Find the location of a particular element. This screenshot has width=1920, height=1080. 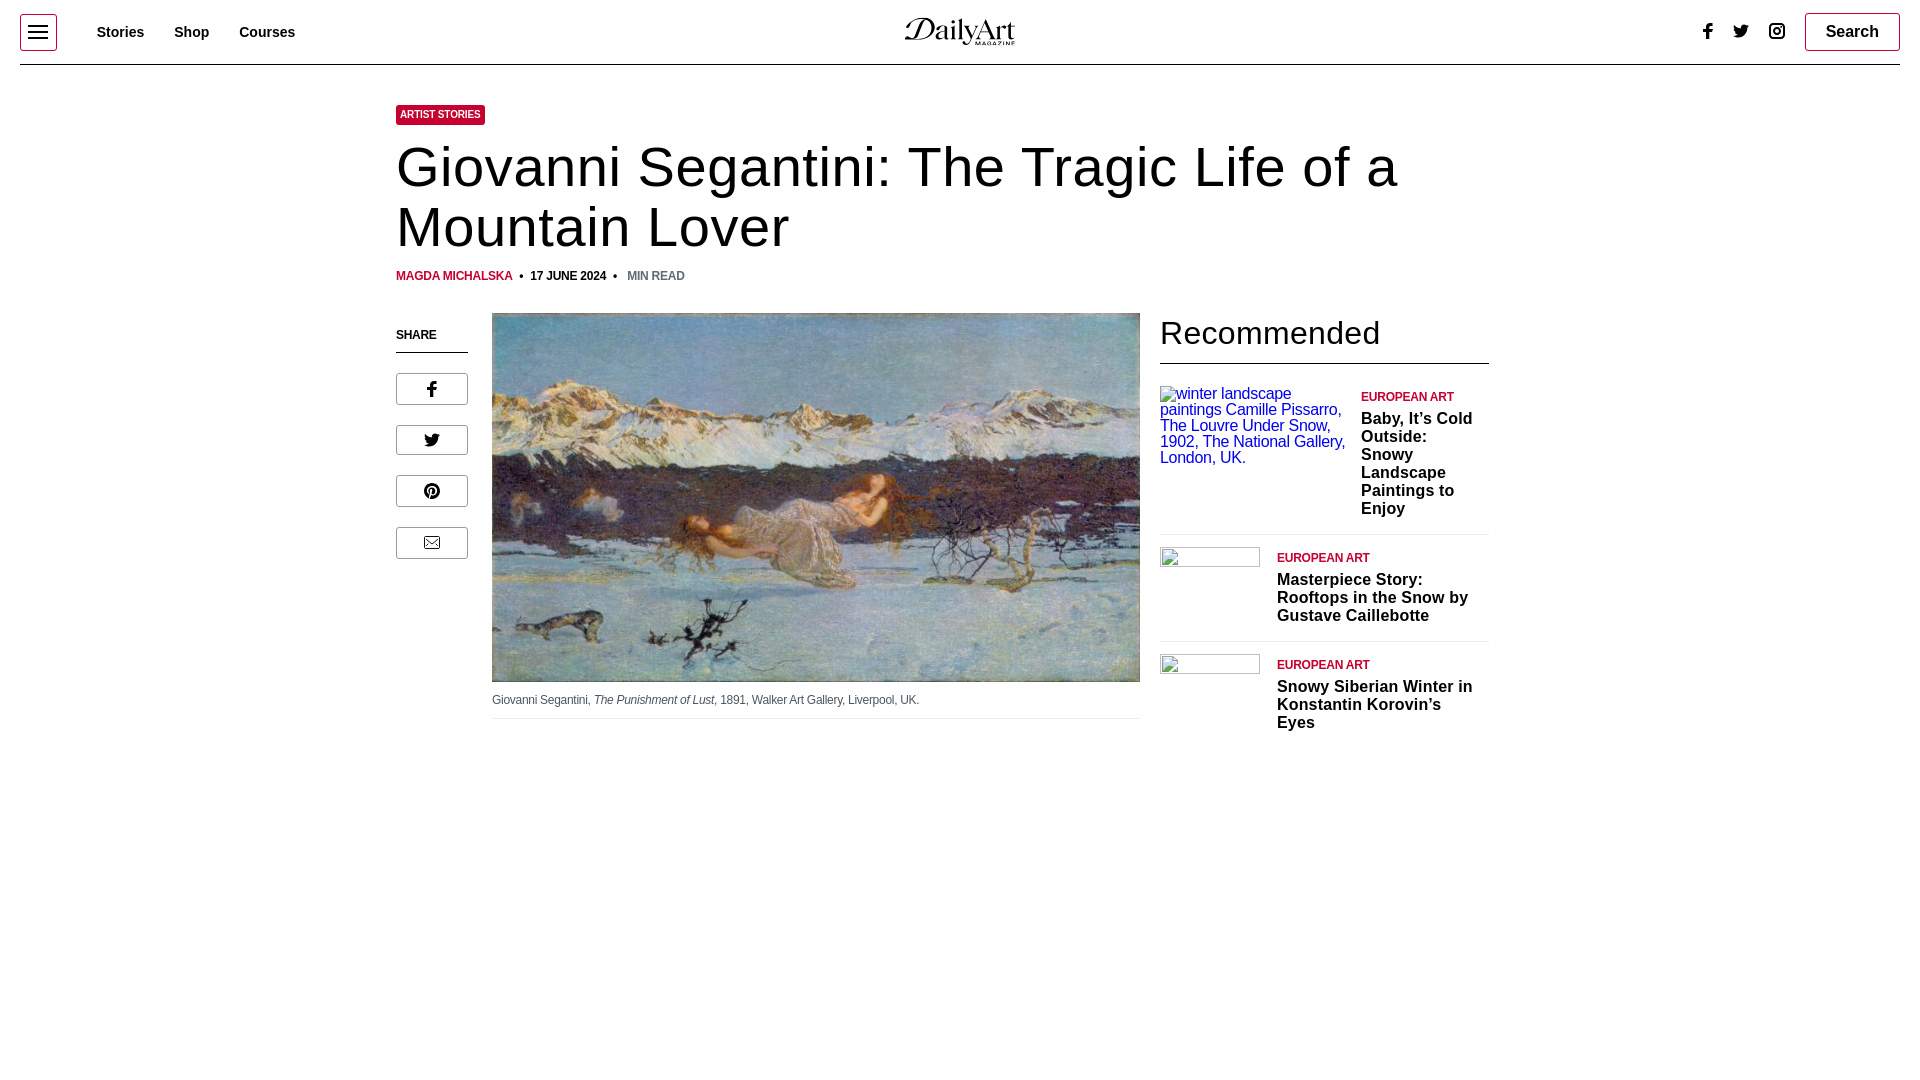

Shop is located at coordinates (192, 31).